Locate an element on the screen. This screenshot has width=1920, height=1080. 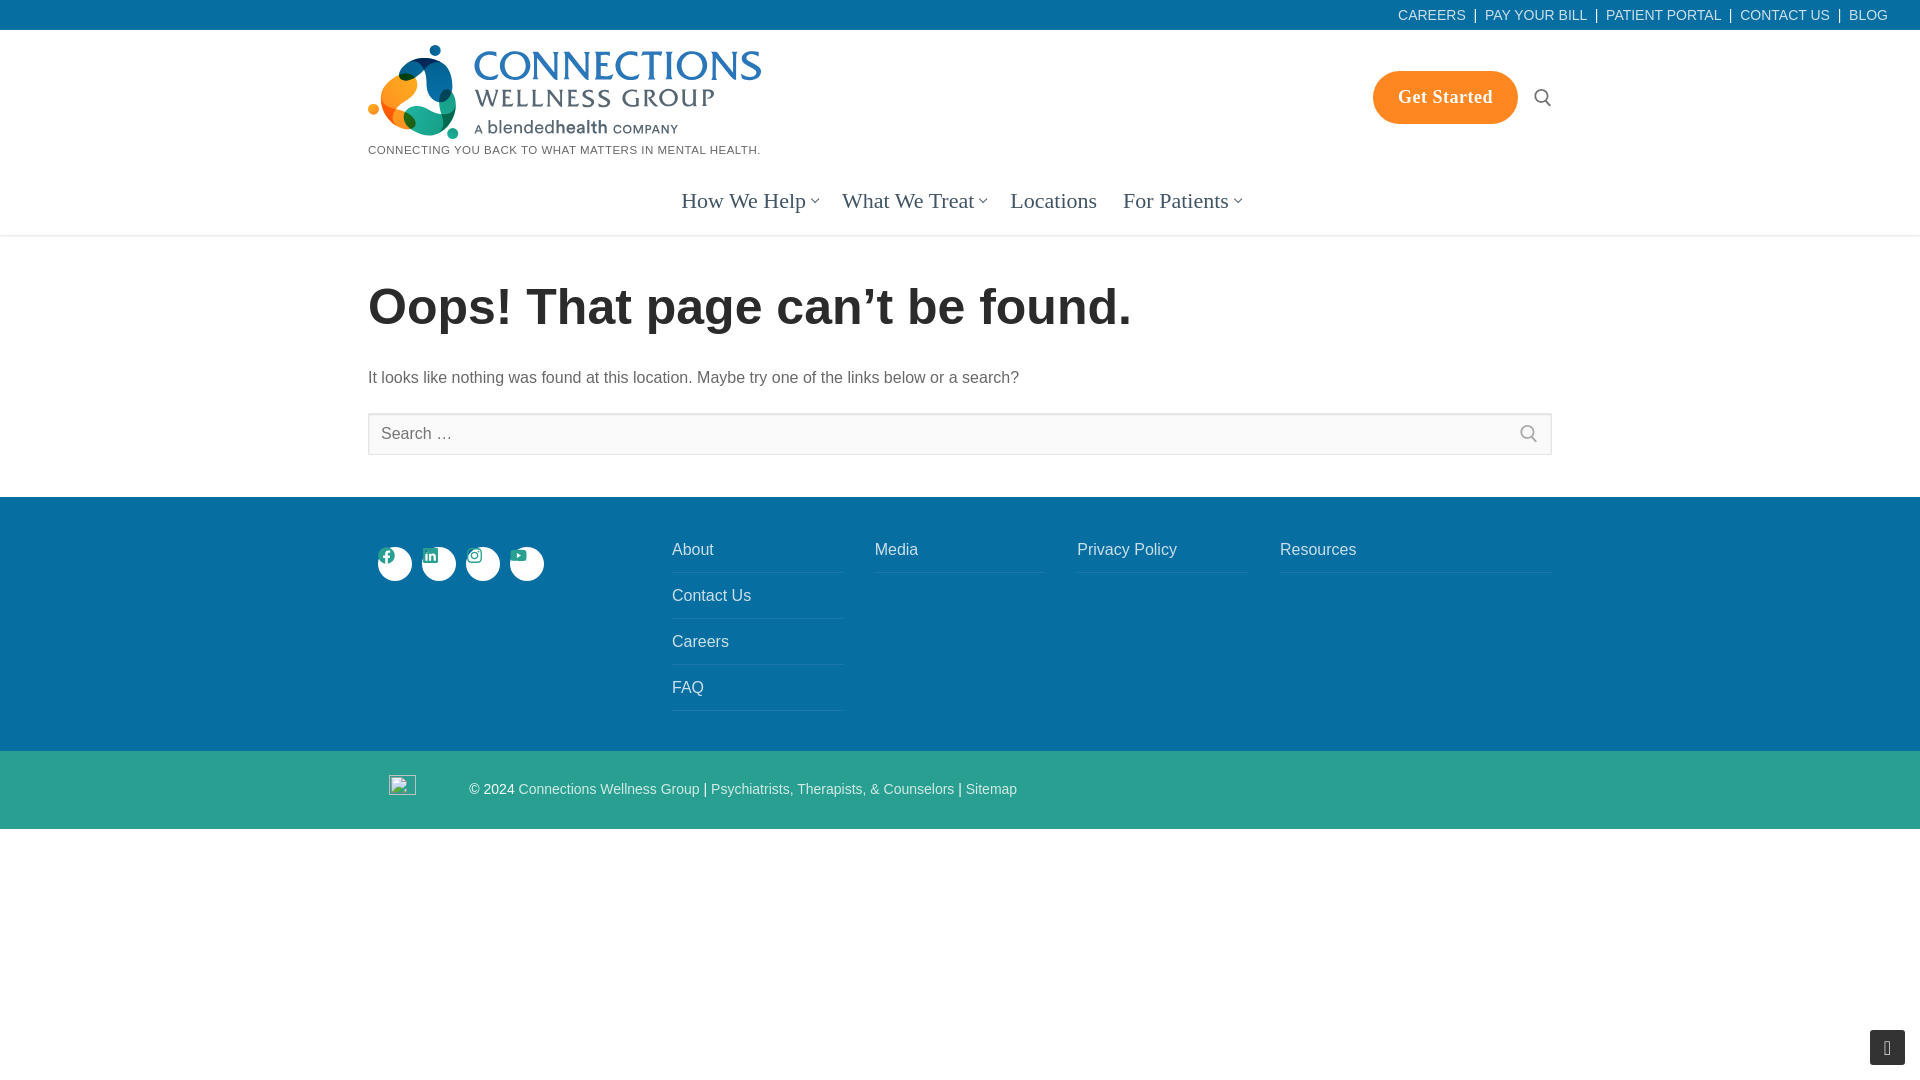
BLOG is located at coordinates (748, 200).